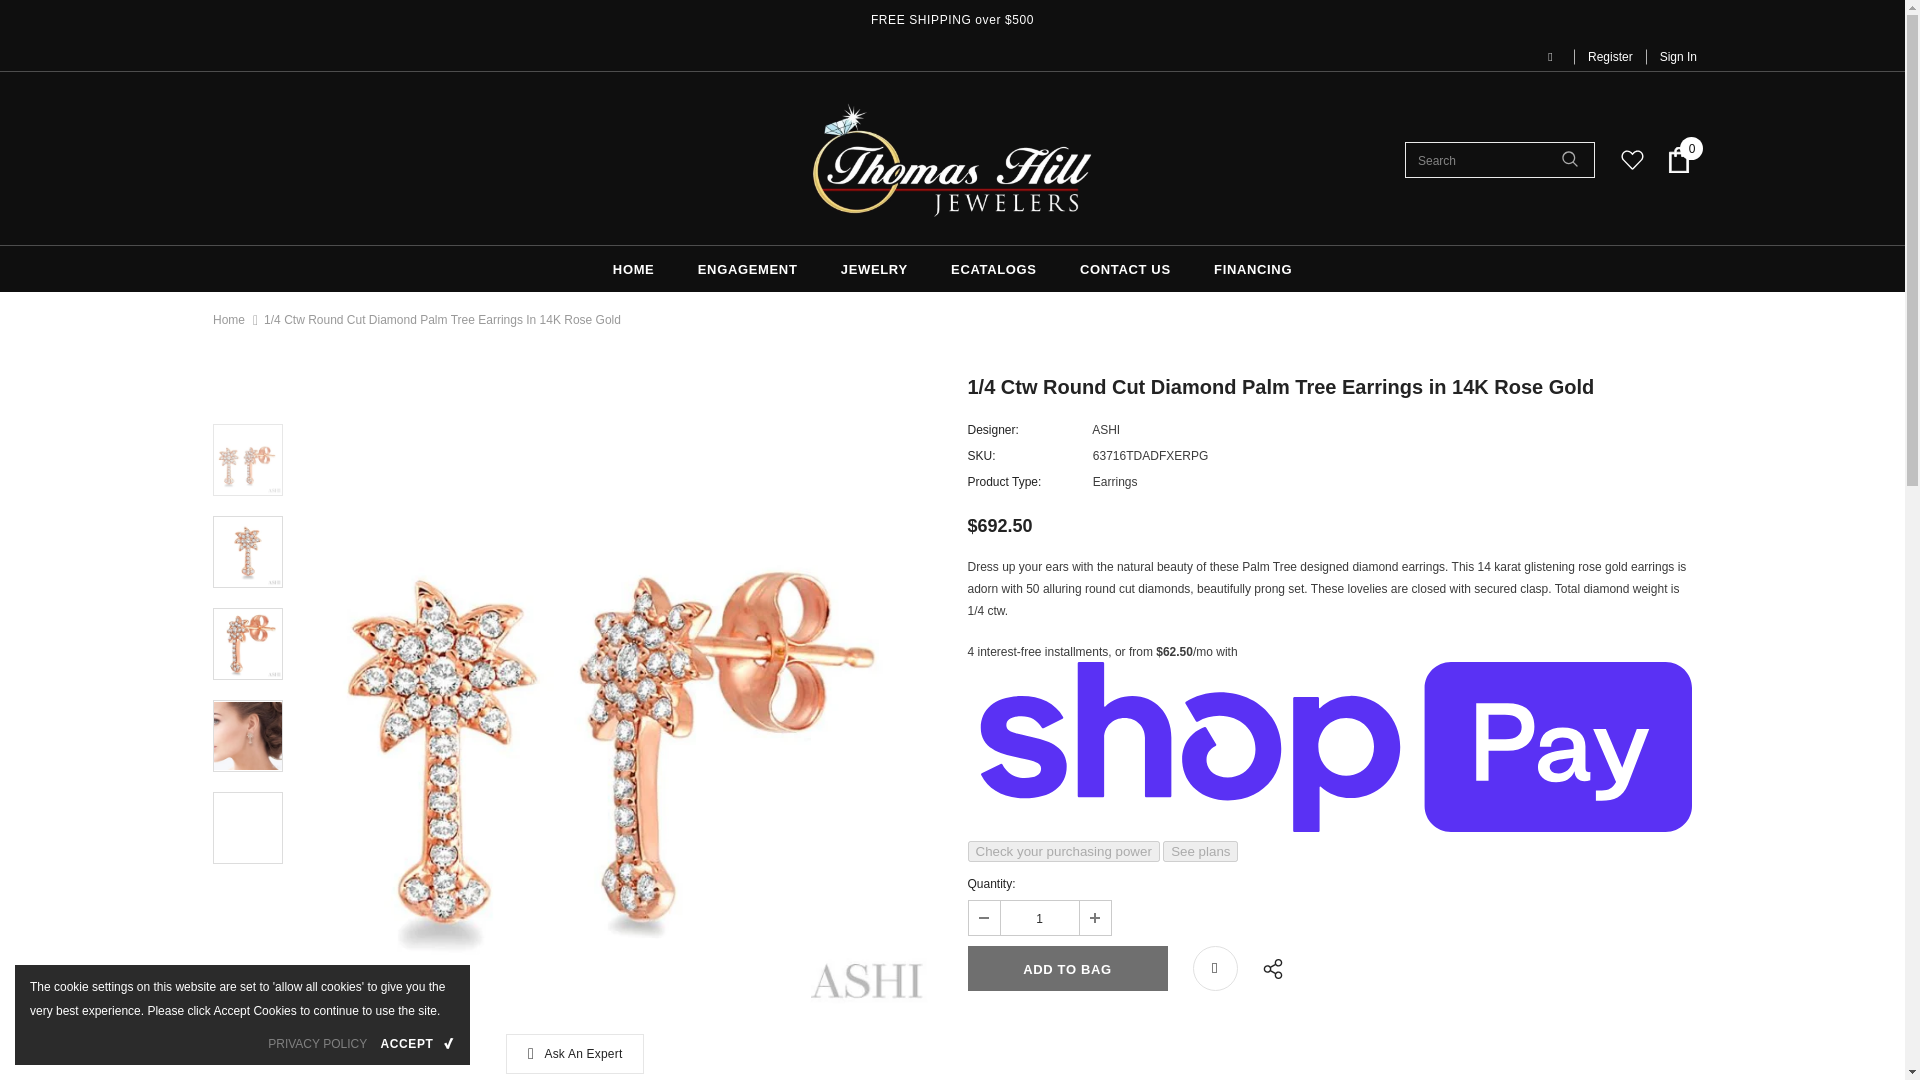 The image size is (1920, 1080). I want to click on Register, so click(1610, 56).